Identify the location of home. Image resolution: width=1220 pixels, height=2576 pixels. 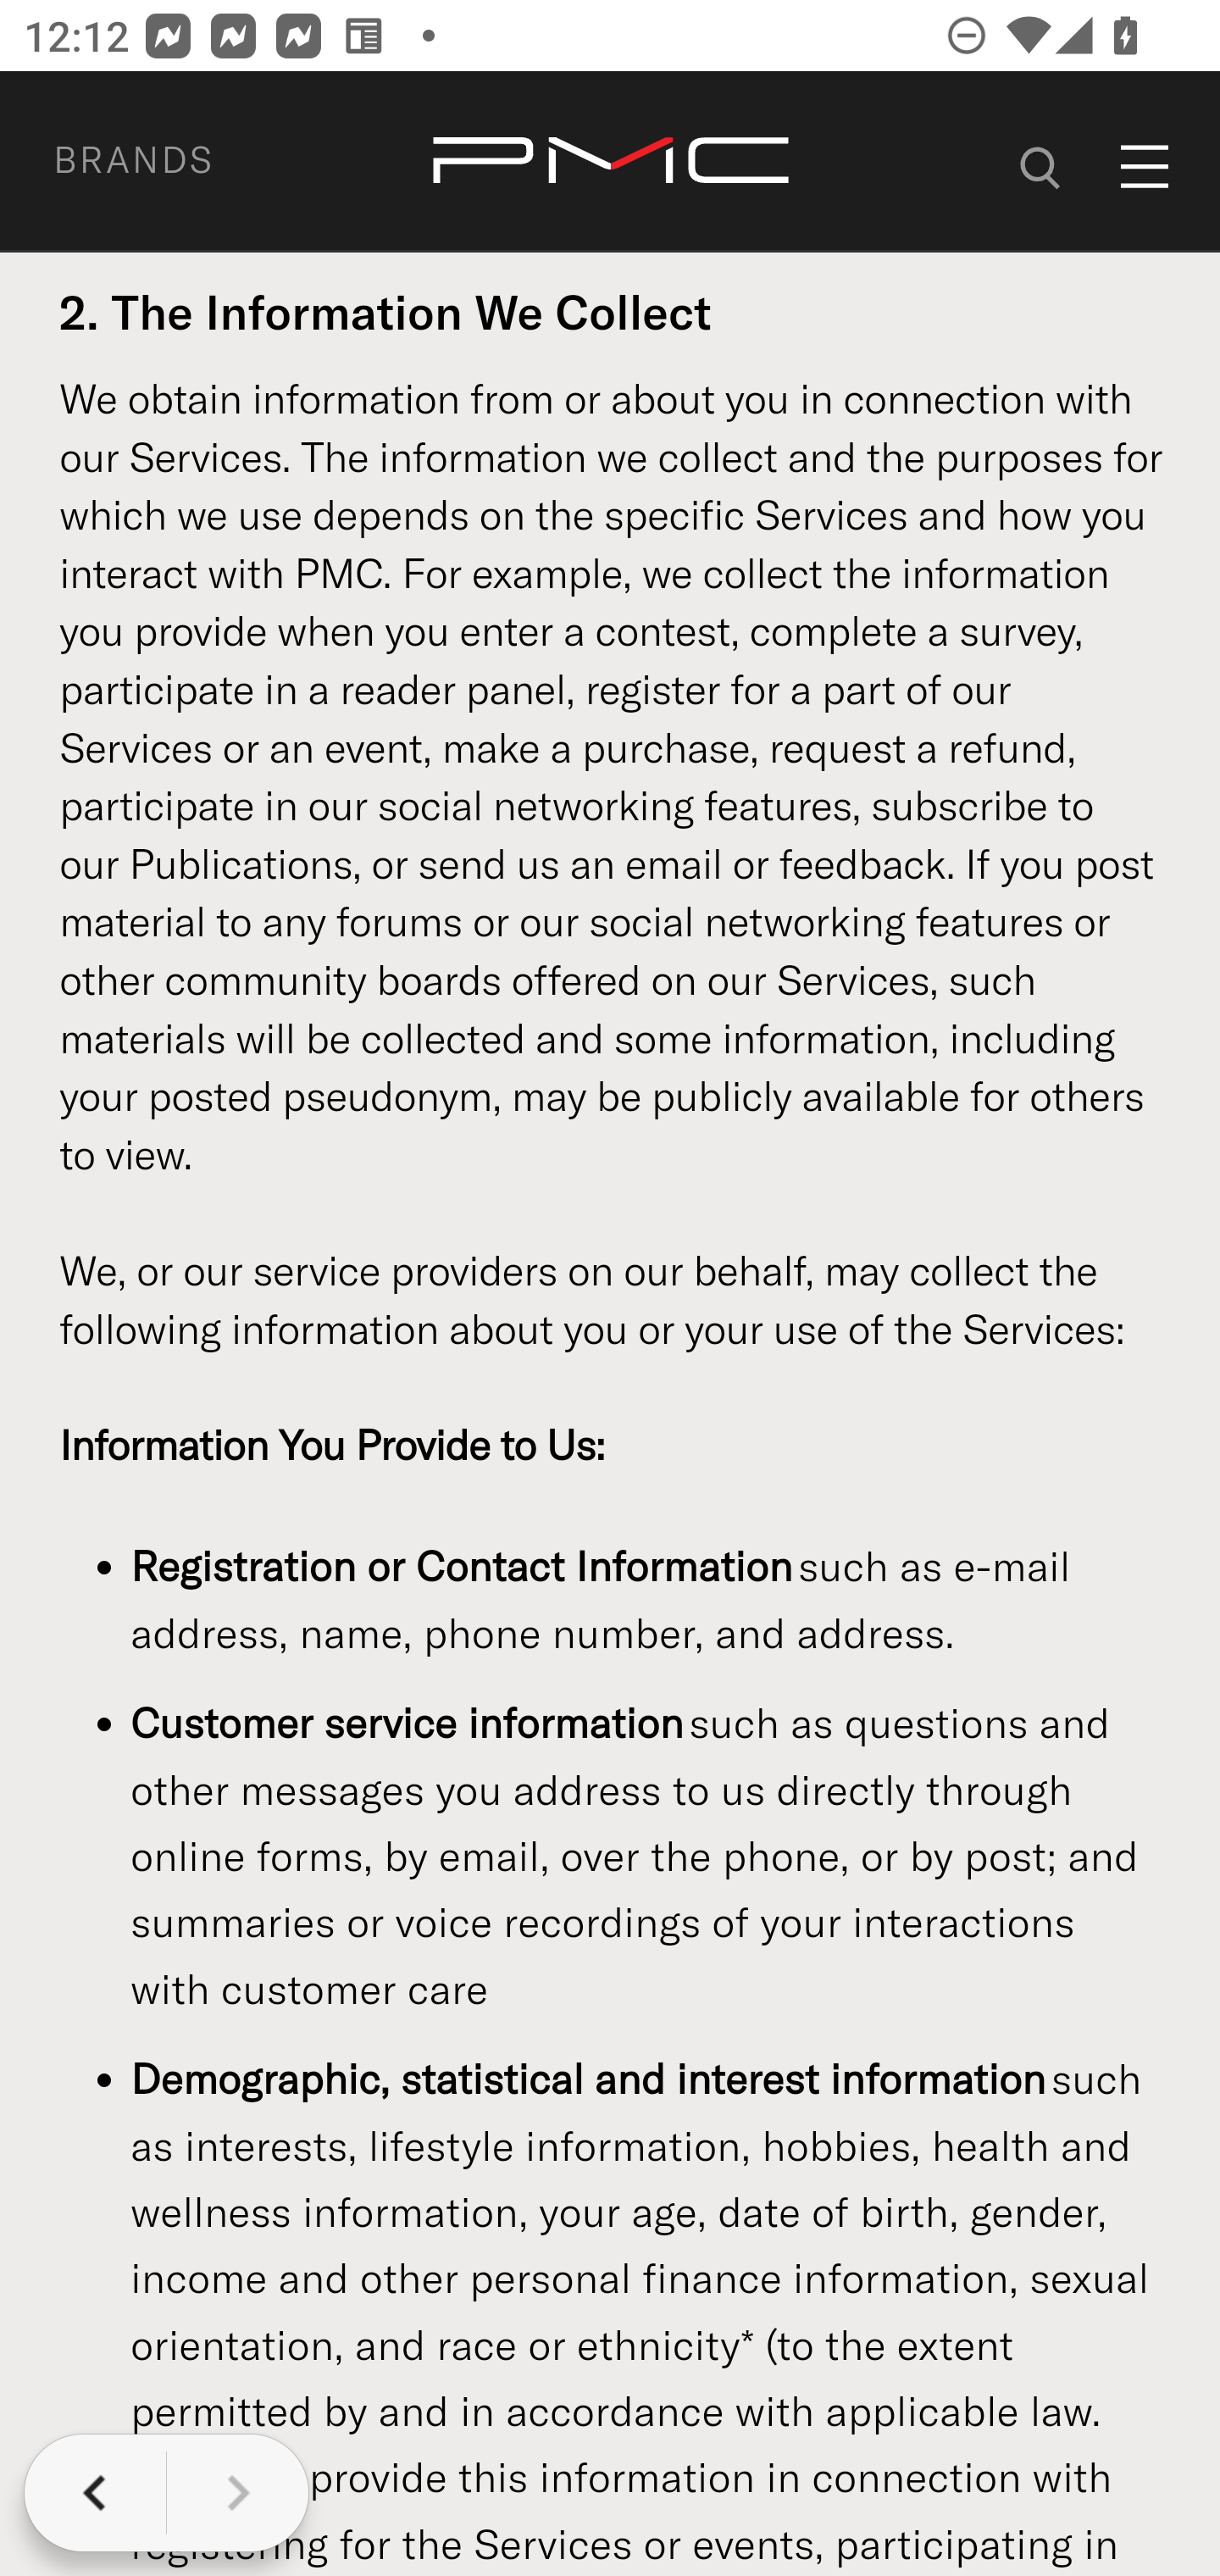
(611, 161).